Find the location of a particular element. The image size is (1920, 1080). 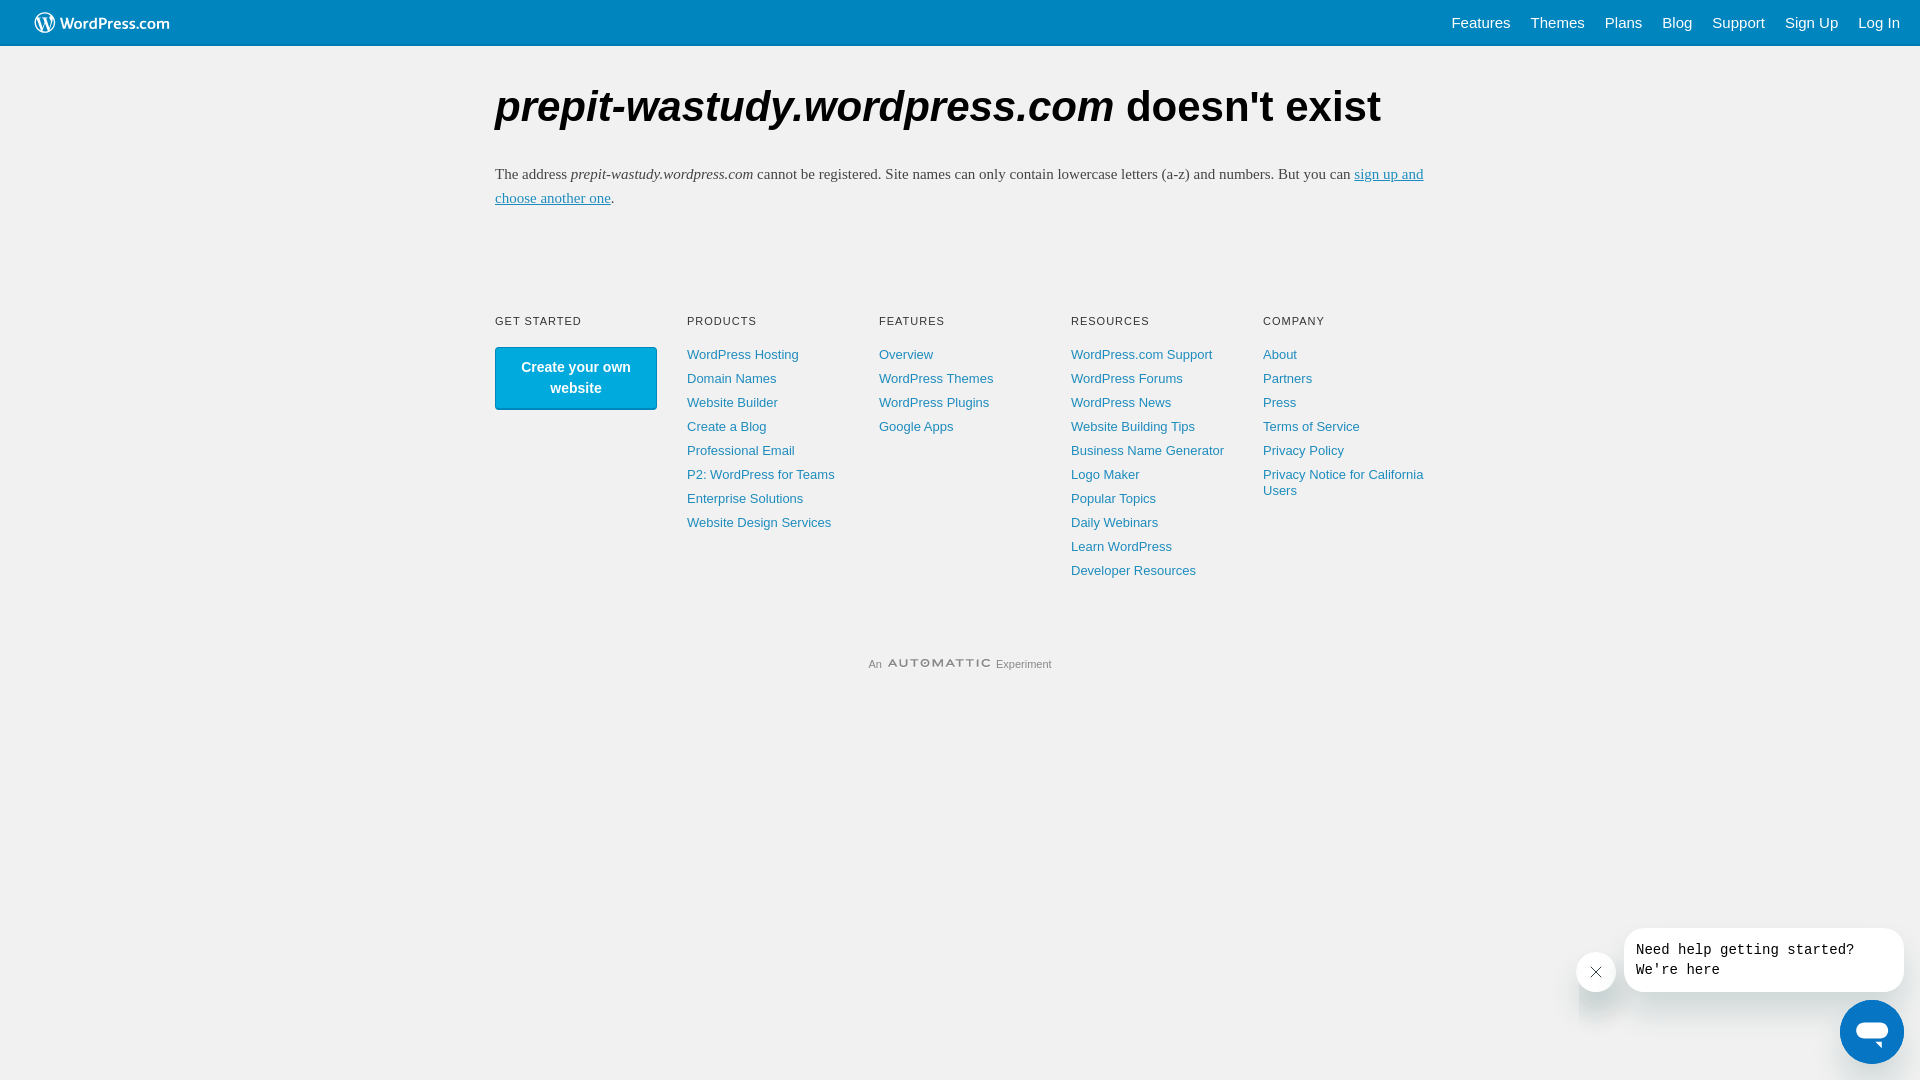

sign up and choose another one is located at coordinates (960, 186).